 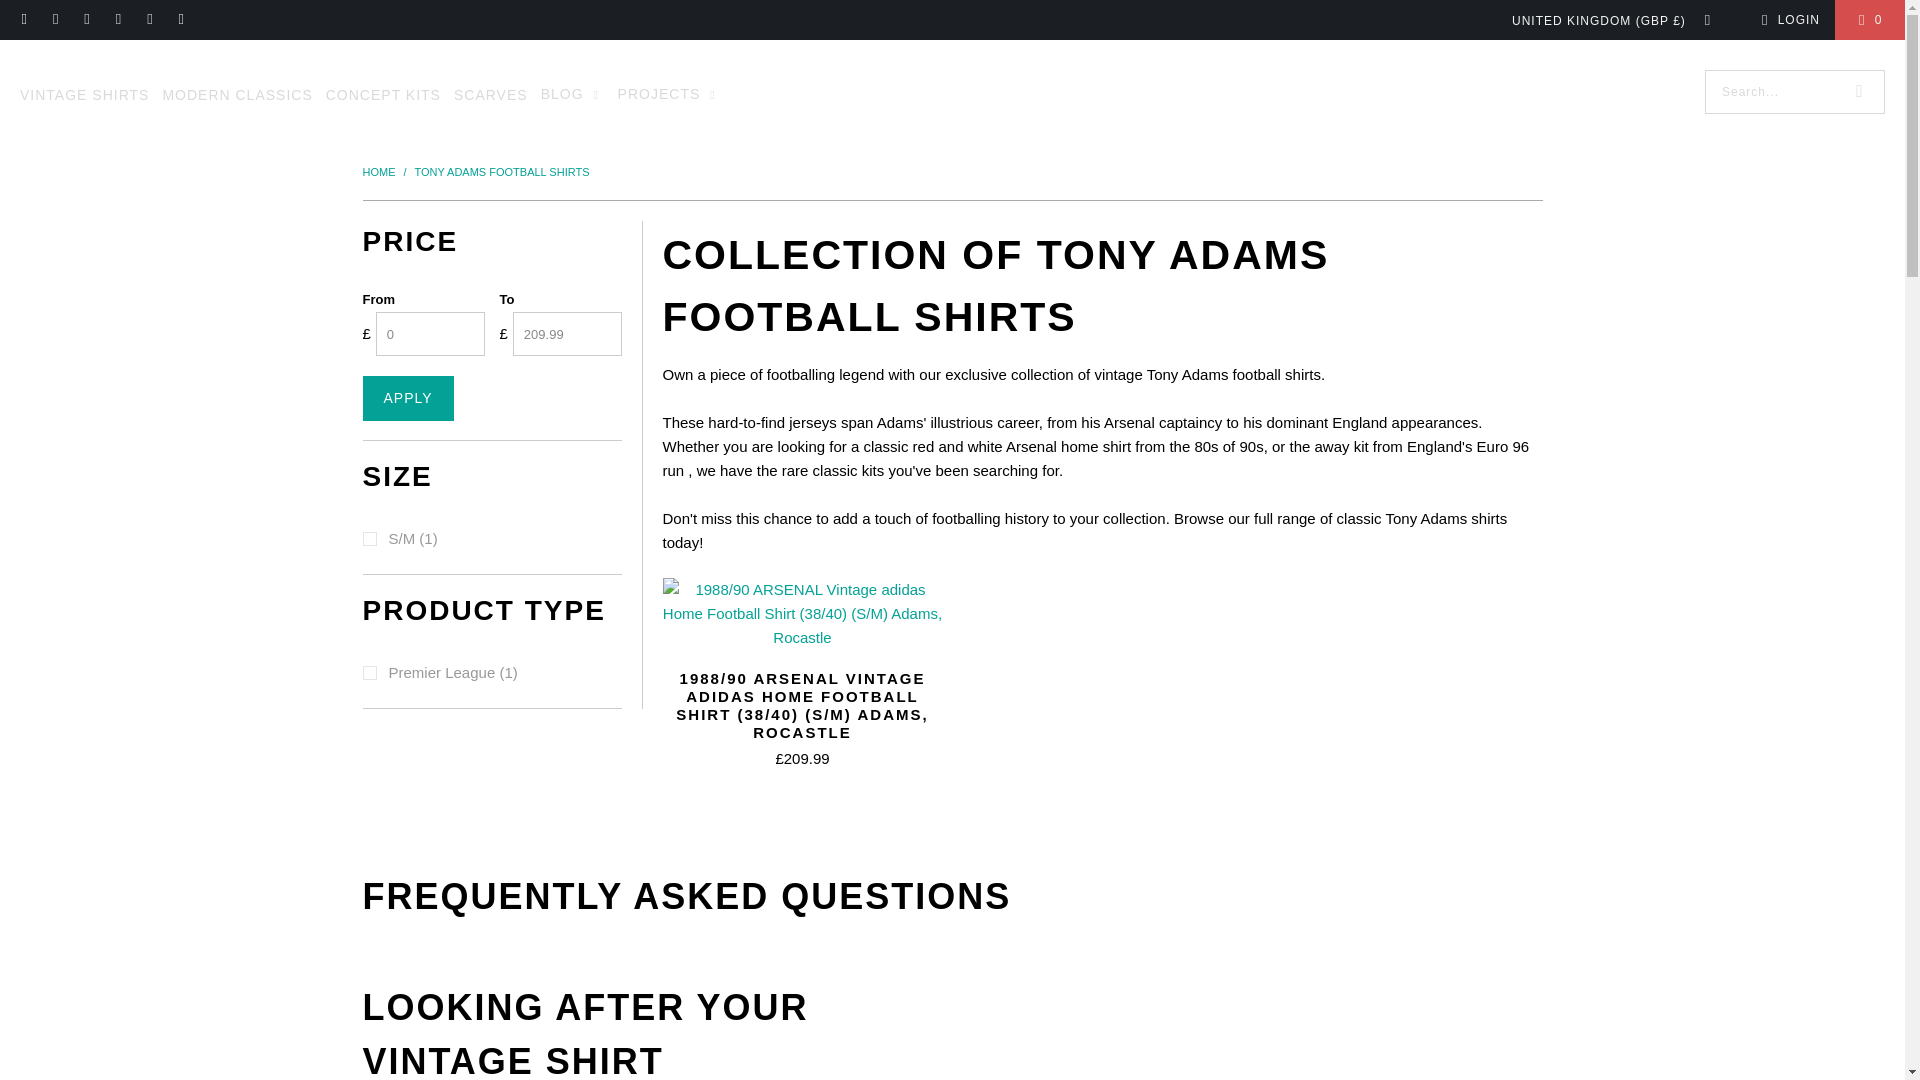 I want to click on Tony Adams football shirts, so click(x=502, y=172).